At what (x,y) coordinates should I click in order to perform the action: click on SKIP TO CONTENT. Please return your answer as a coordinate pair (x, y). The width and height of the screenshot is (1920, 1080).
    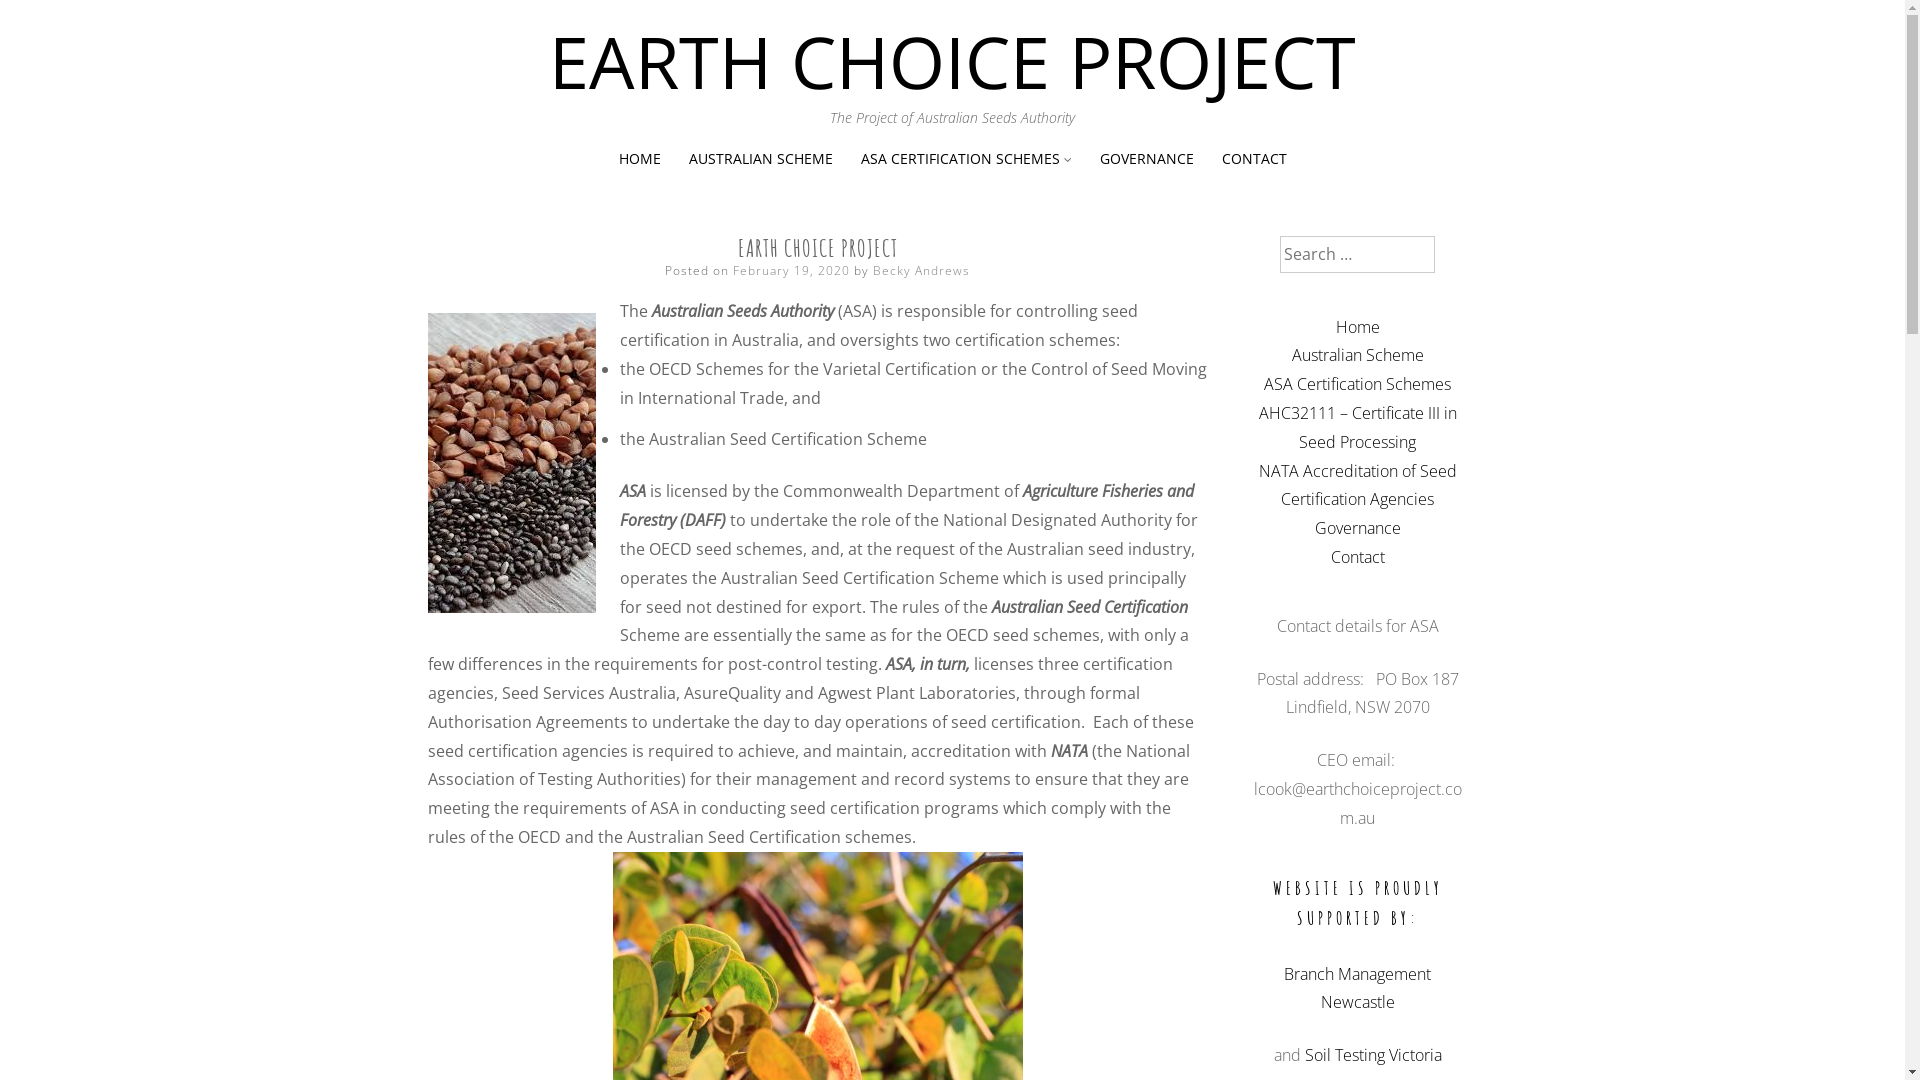
    Looking at the image, I should click on (952, 146).